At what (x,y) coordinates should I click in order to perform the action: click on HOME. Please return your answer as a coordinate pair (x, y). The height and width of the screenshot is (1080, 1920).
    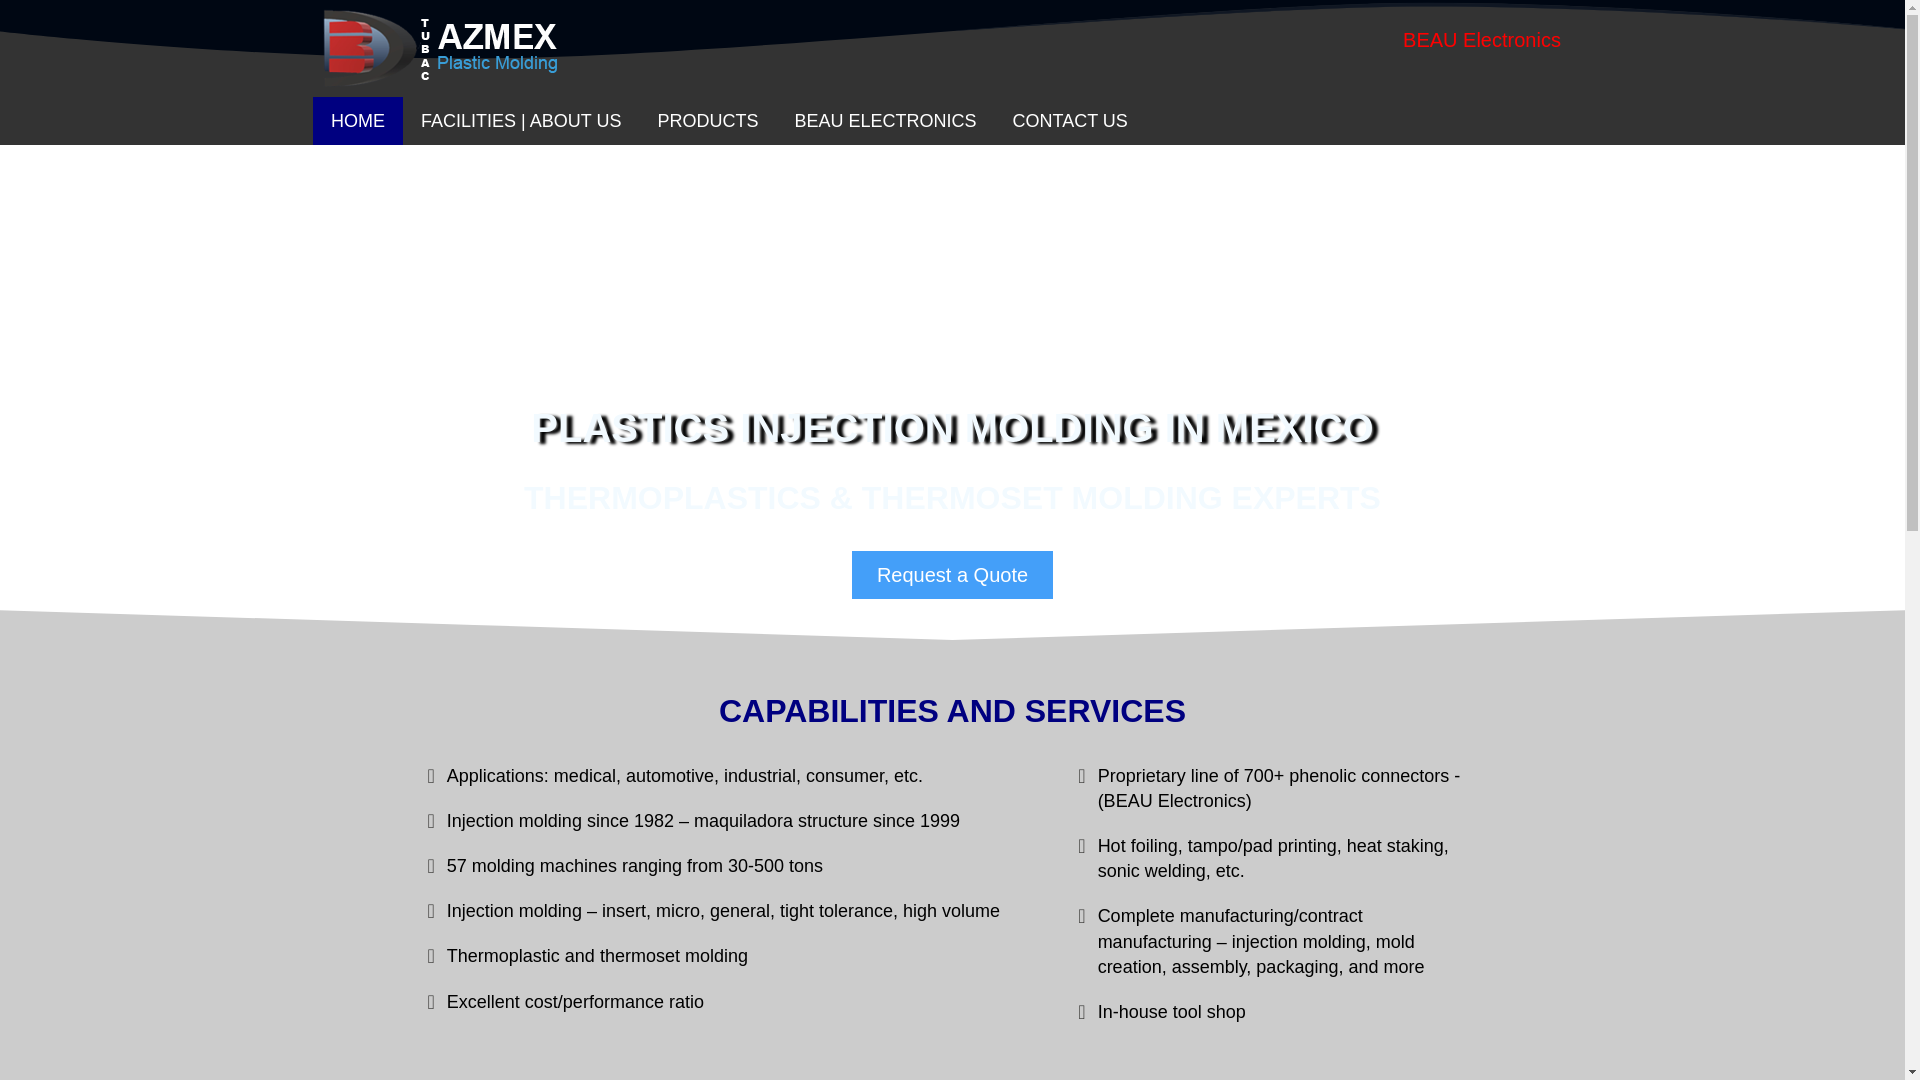
    Looking at the image, I should click on (358, 120).